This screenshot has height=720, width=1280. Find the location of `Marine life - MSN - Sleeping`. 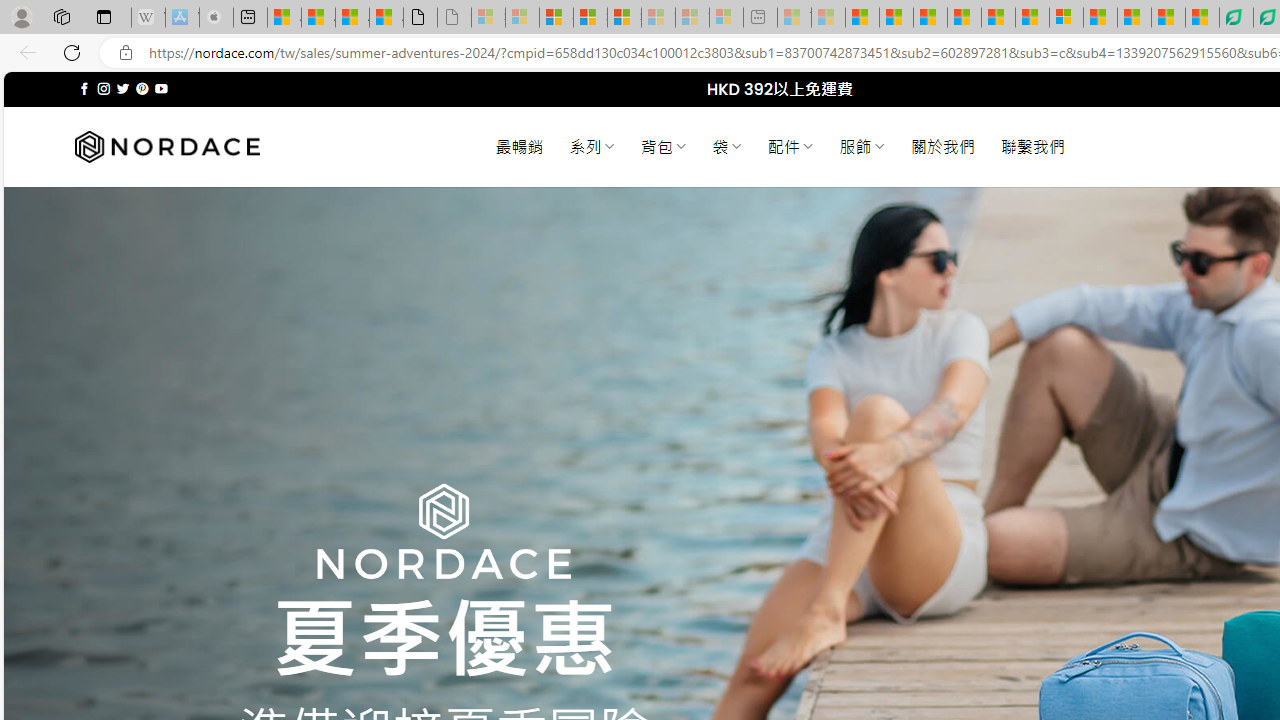

Marine life - MSN - Sleeping is located at coordinates (828, 18).